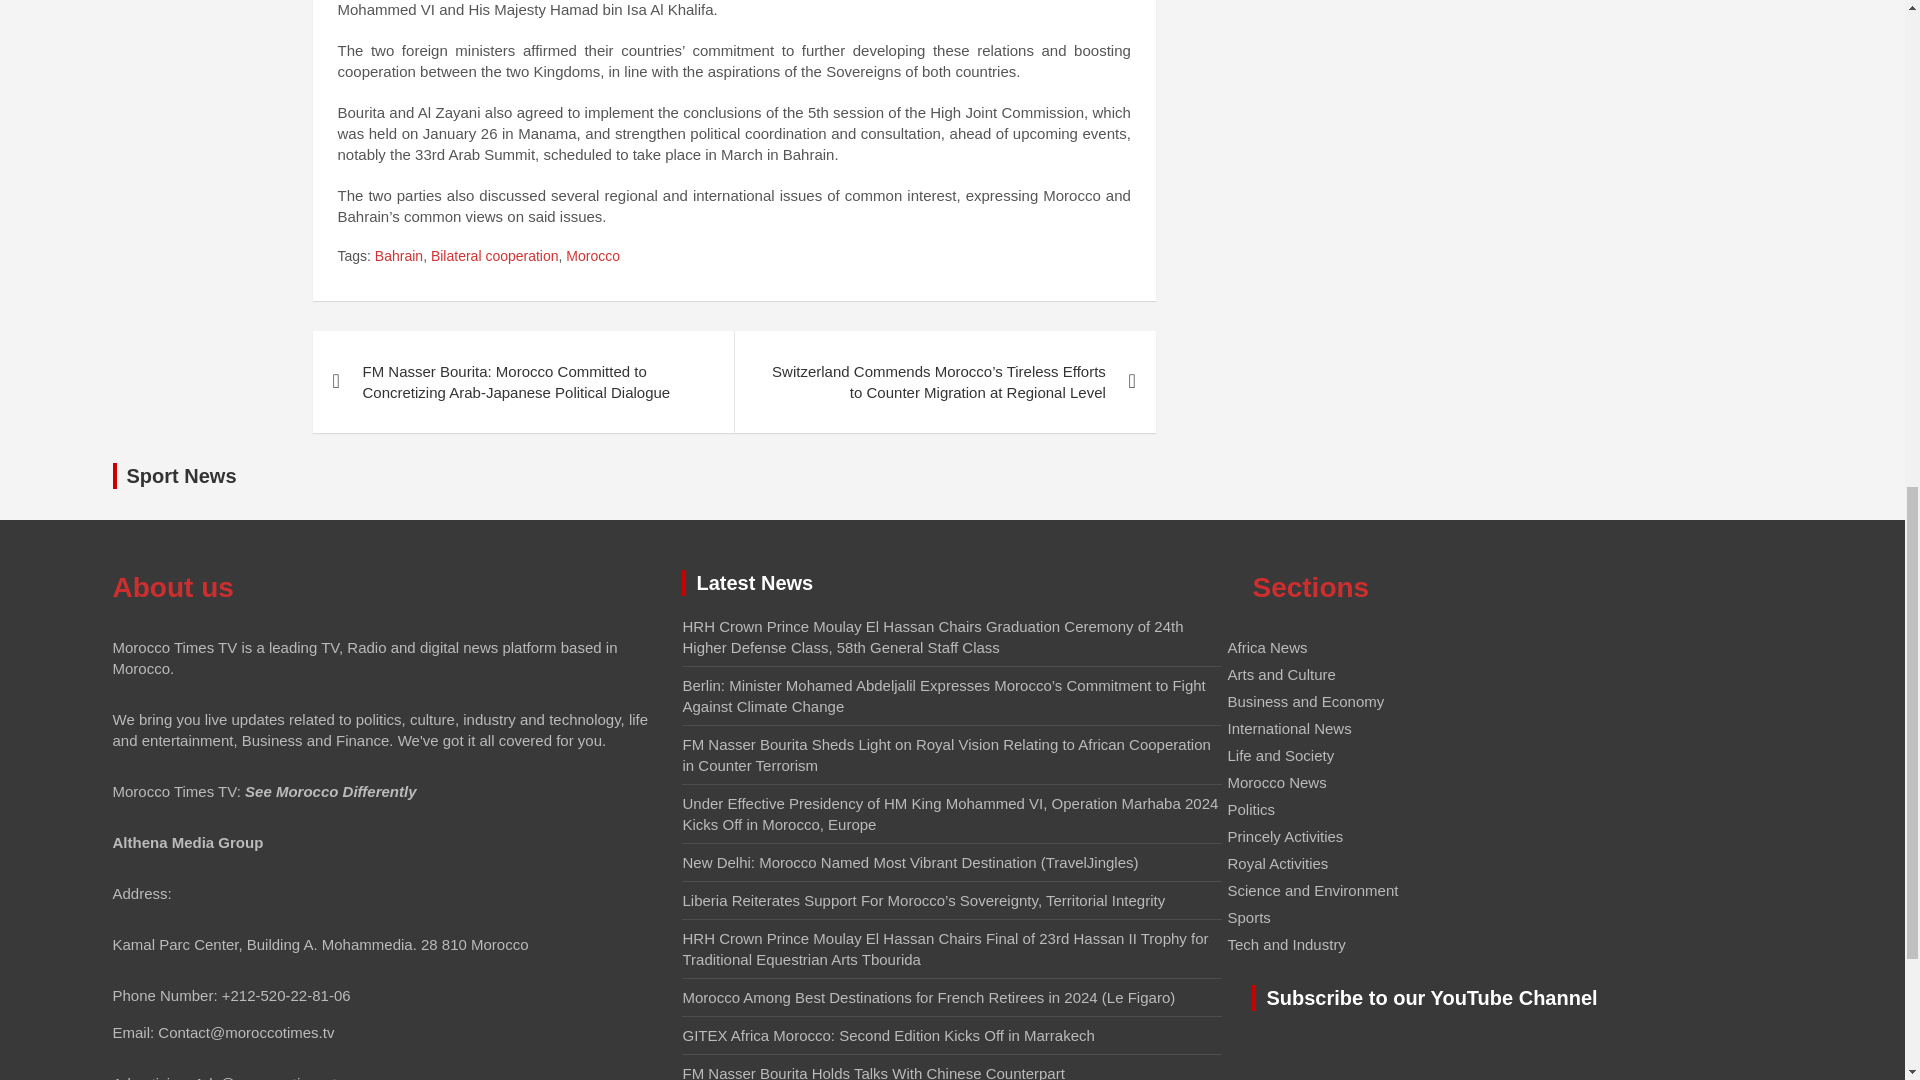  What do you see at coordinates (593, 256) in the screenshot?
I see `Morocco` at bounding box center [593, 256].